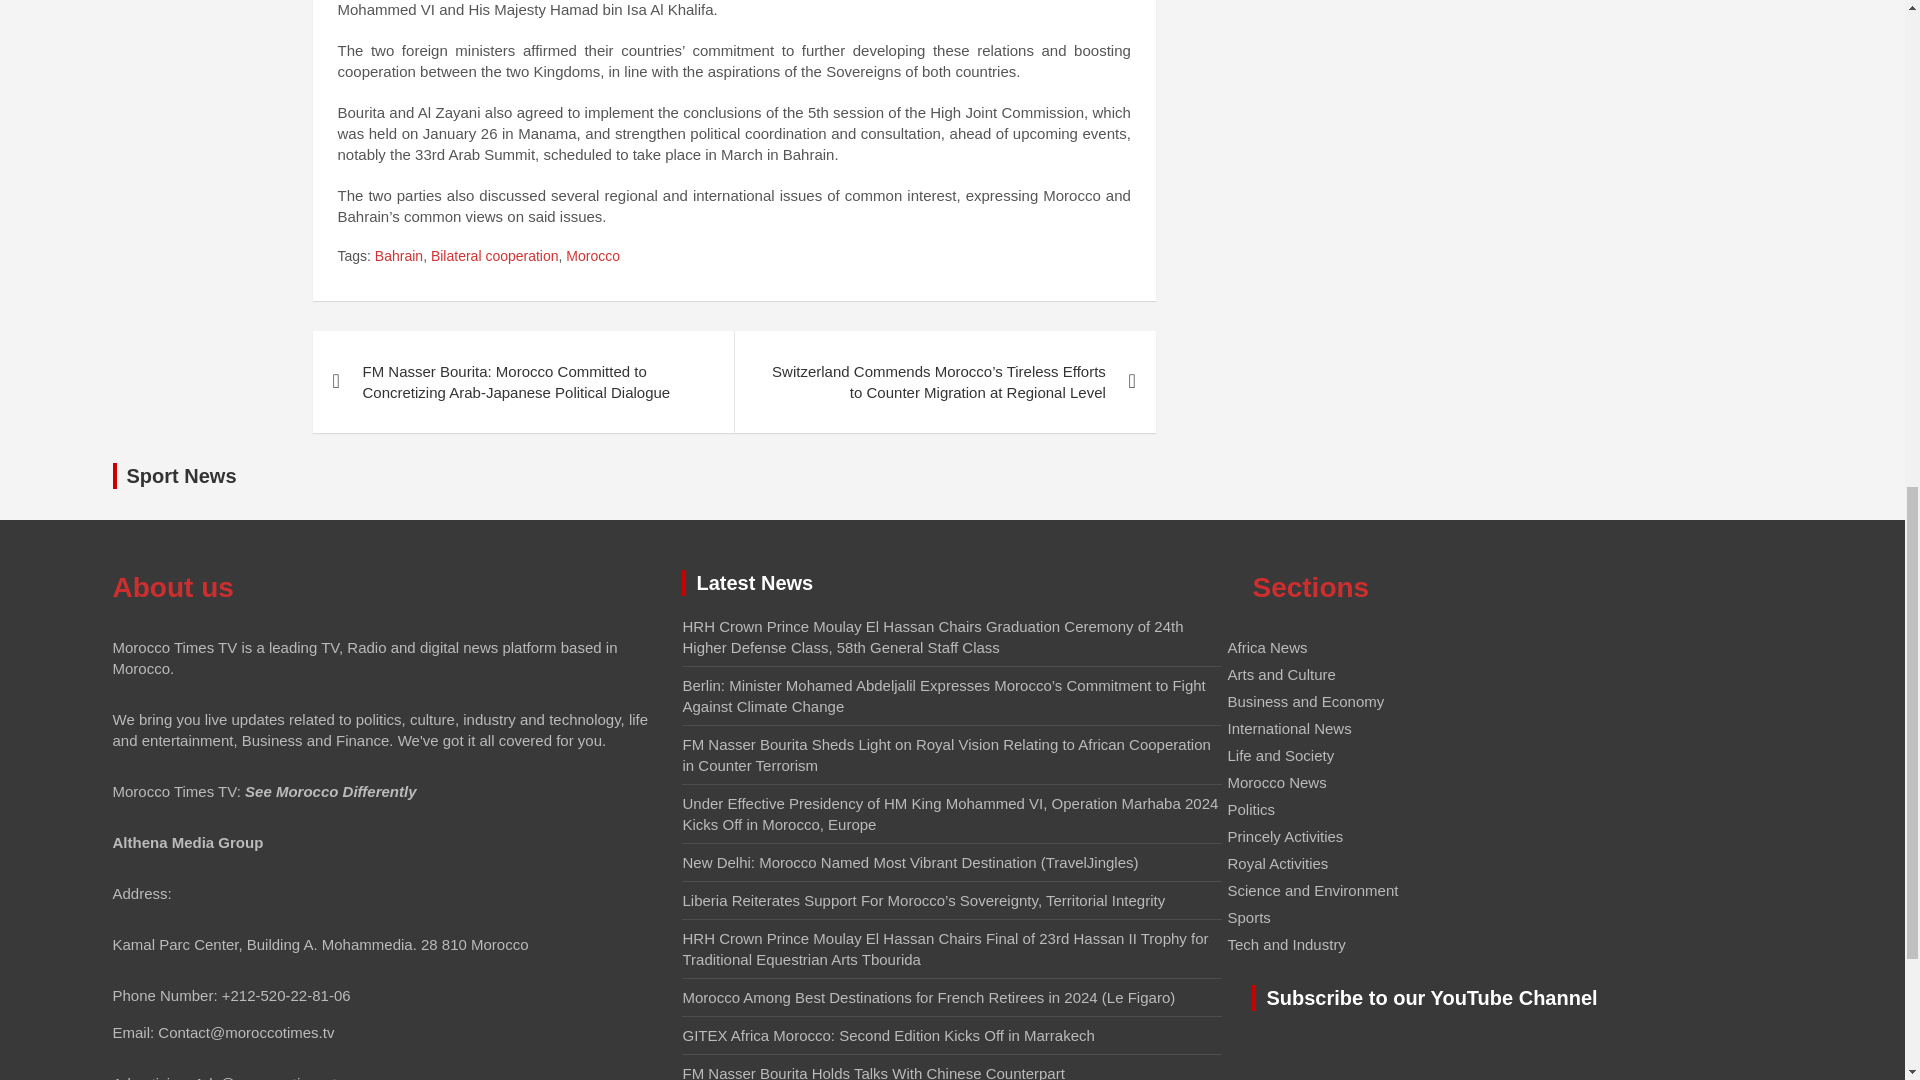  What do you see at coordinates (593, 256) in the screenshot?
I see `Morocco` at bounding box center [593, 256].